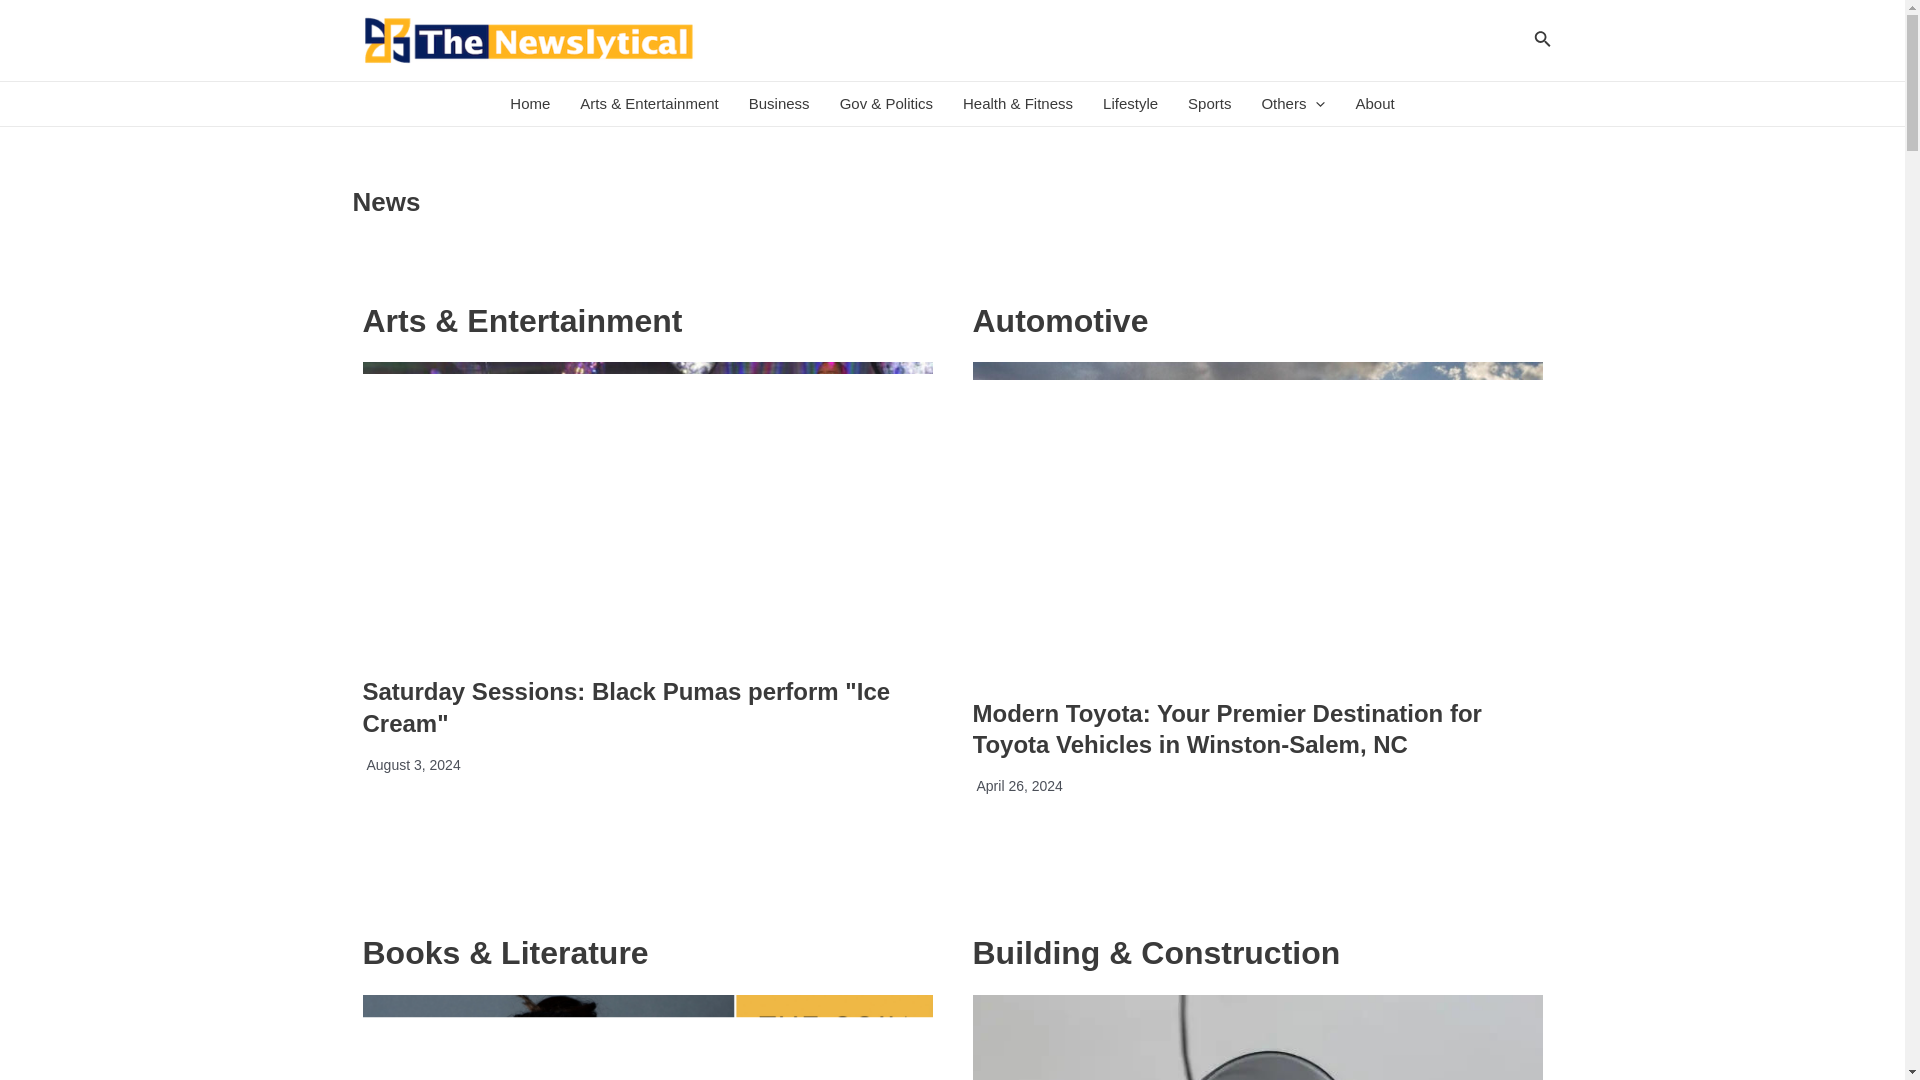 Image resolution: width=1920 pixels, height=1080 pixels. What do you see at coordinates (530, 104) in the screenshot?
I see `Home` at bounding box center [530, 104].